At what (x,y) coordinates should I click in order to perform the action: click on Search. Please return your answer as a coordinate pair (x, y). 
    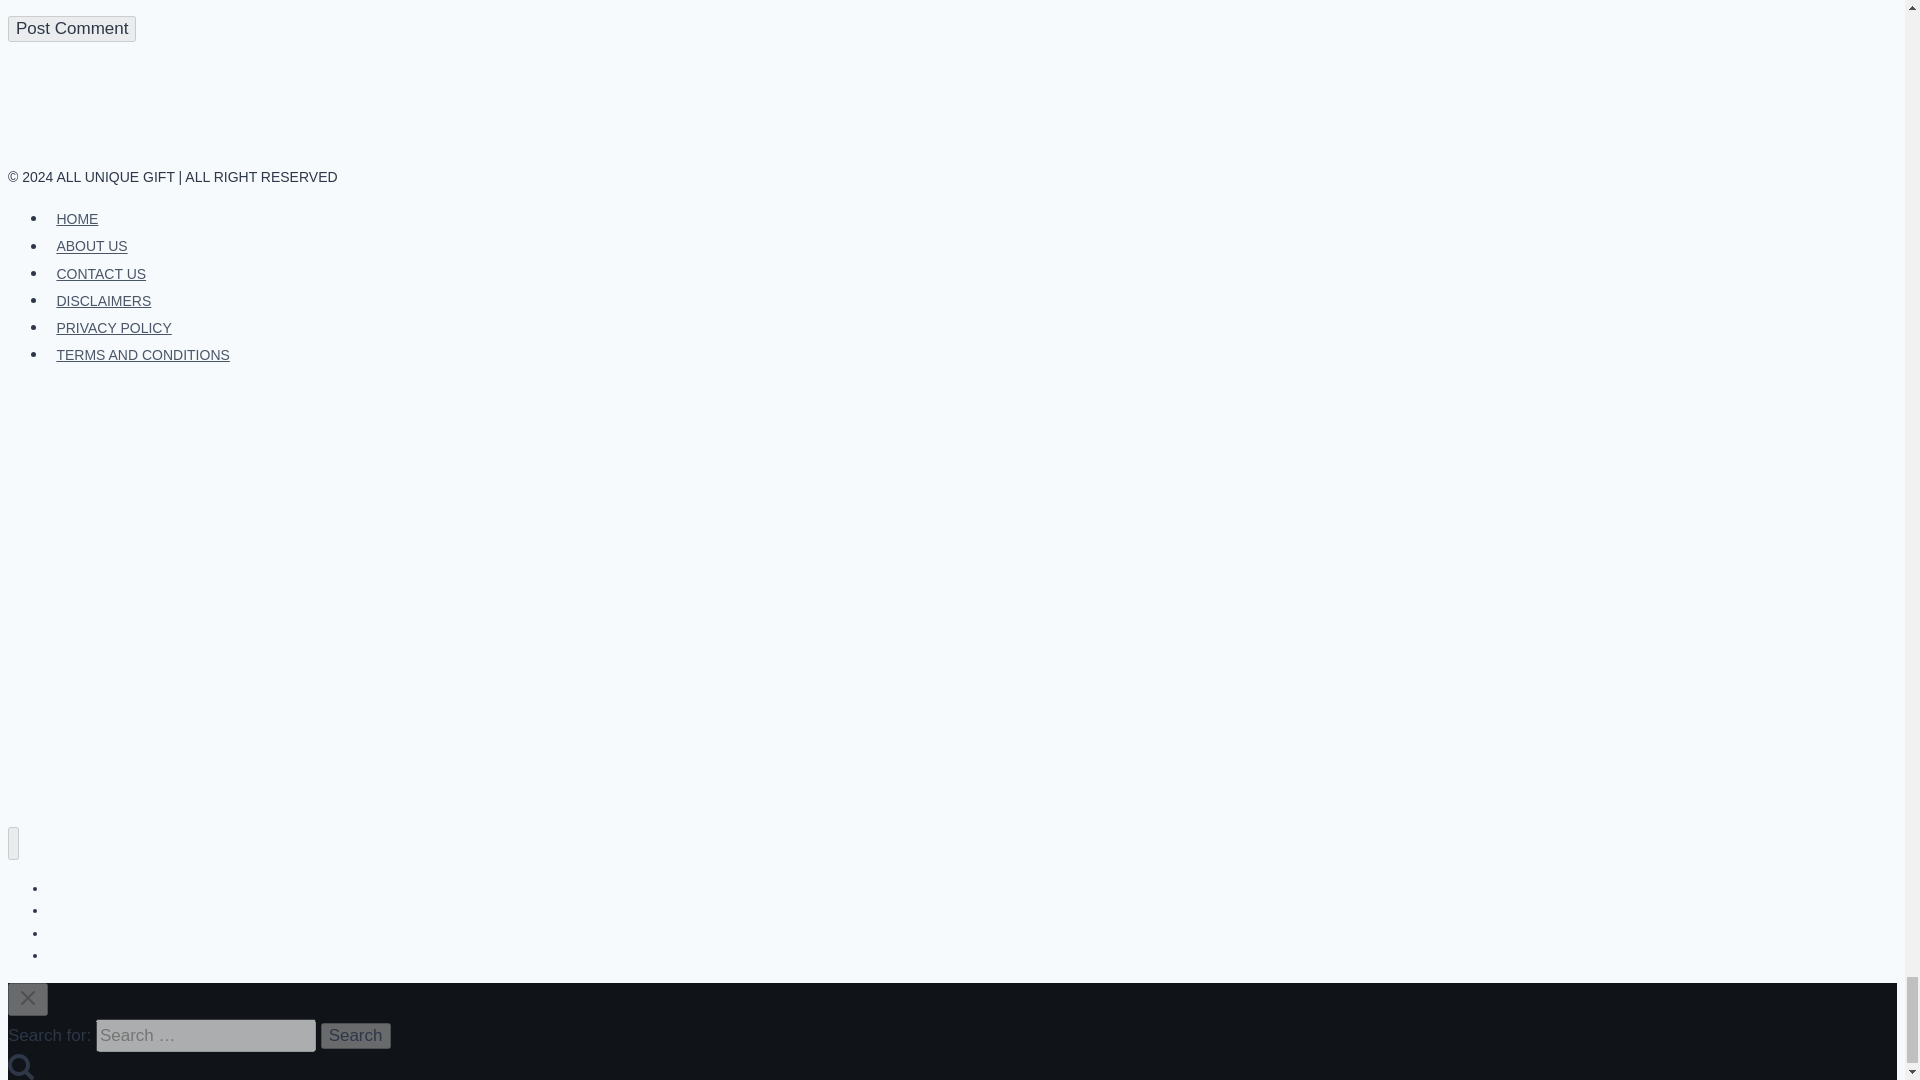
    Looking at the image, I should click on (356, 1035).